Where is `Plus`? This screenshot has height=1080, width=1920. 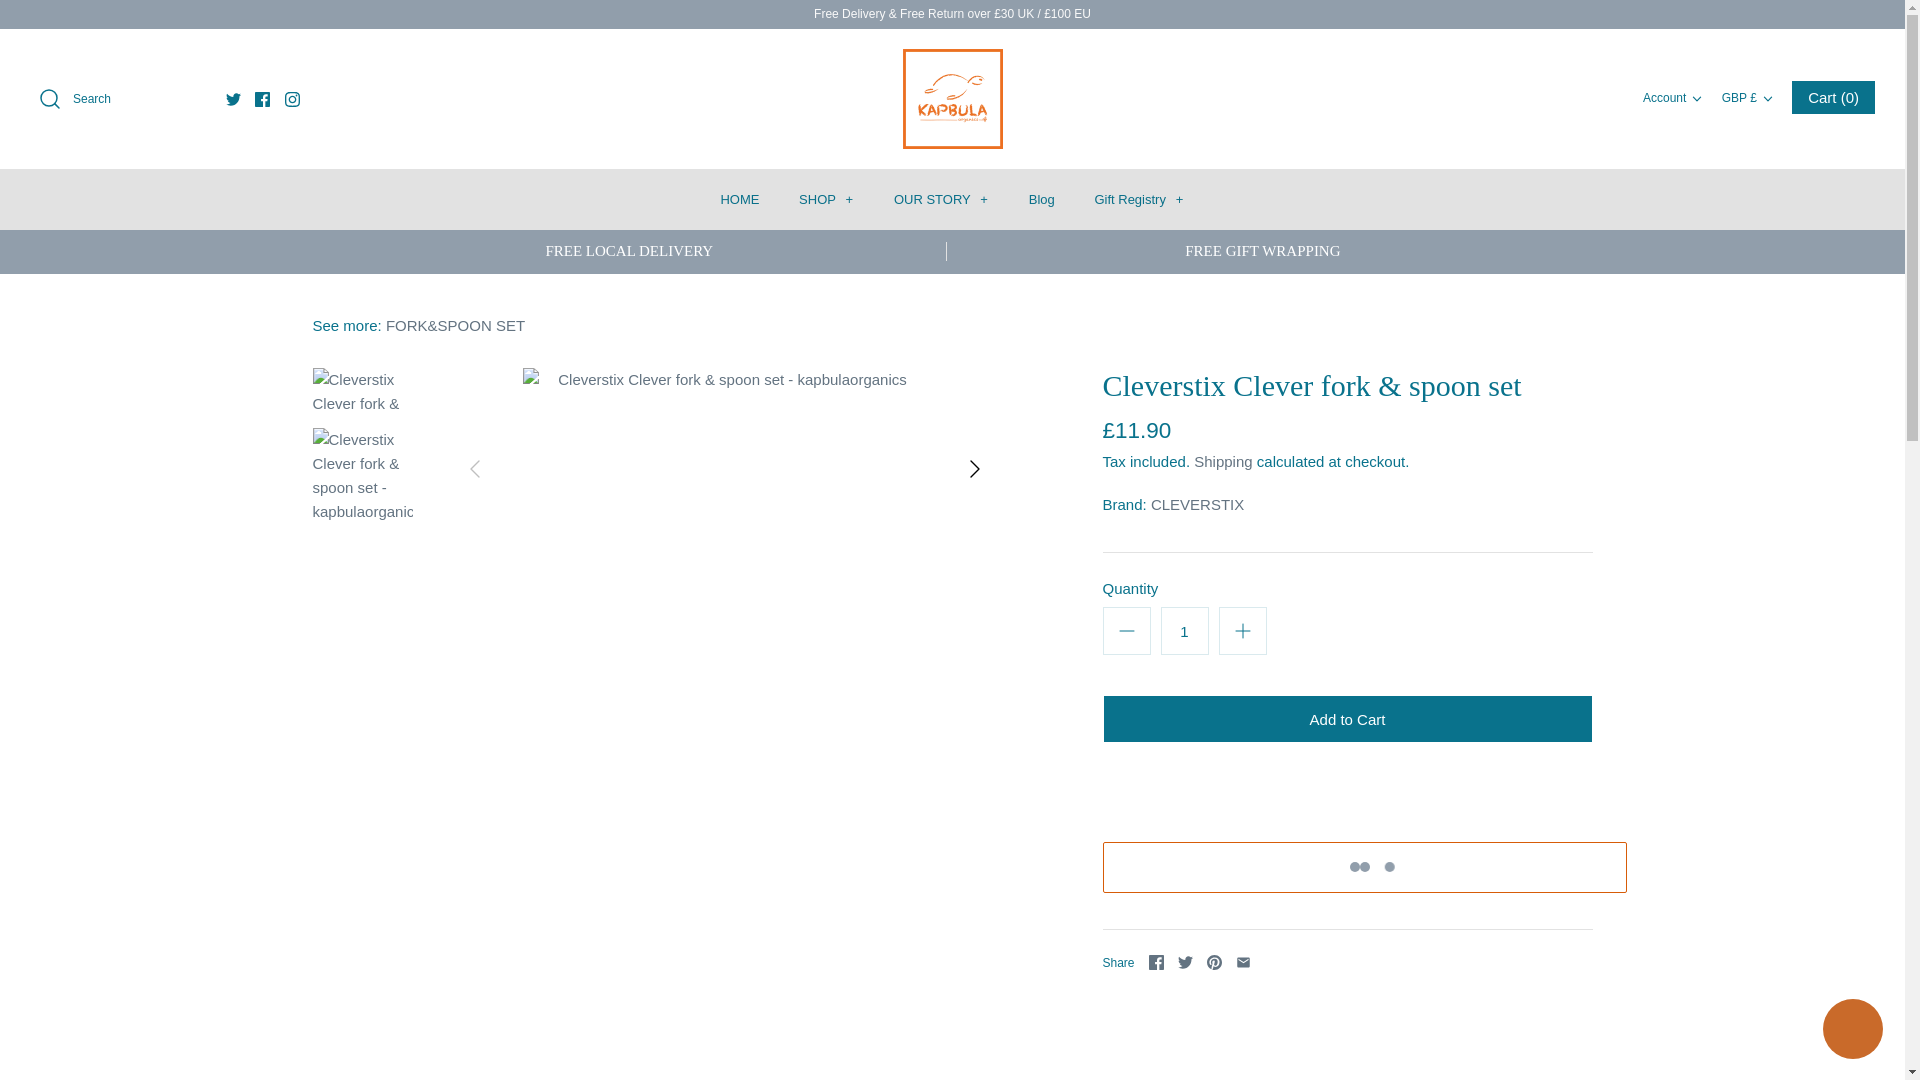
Plus is located at coordinates (1242, 630).